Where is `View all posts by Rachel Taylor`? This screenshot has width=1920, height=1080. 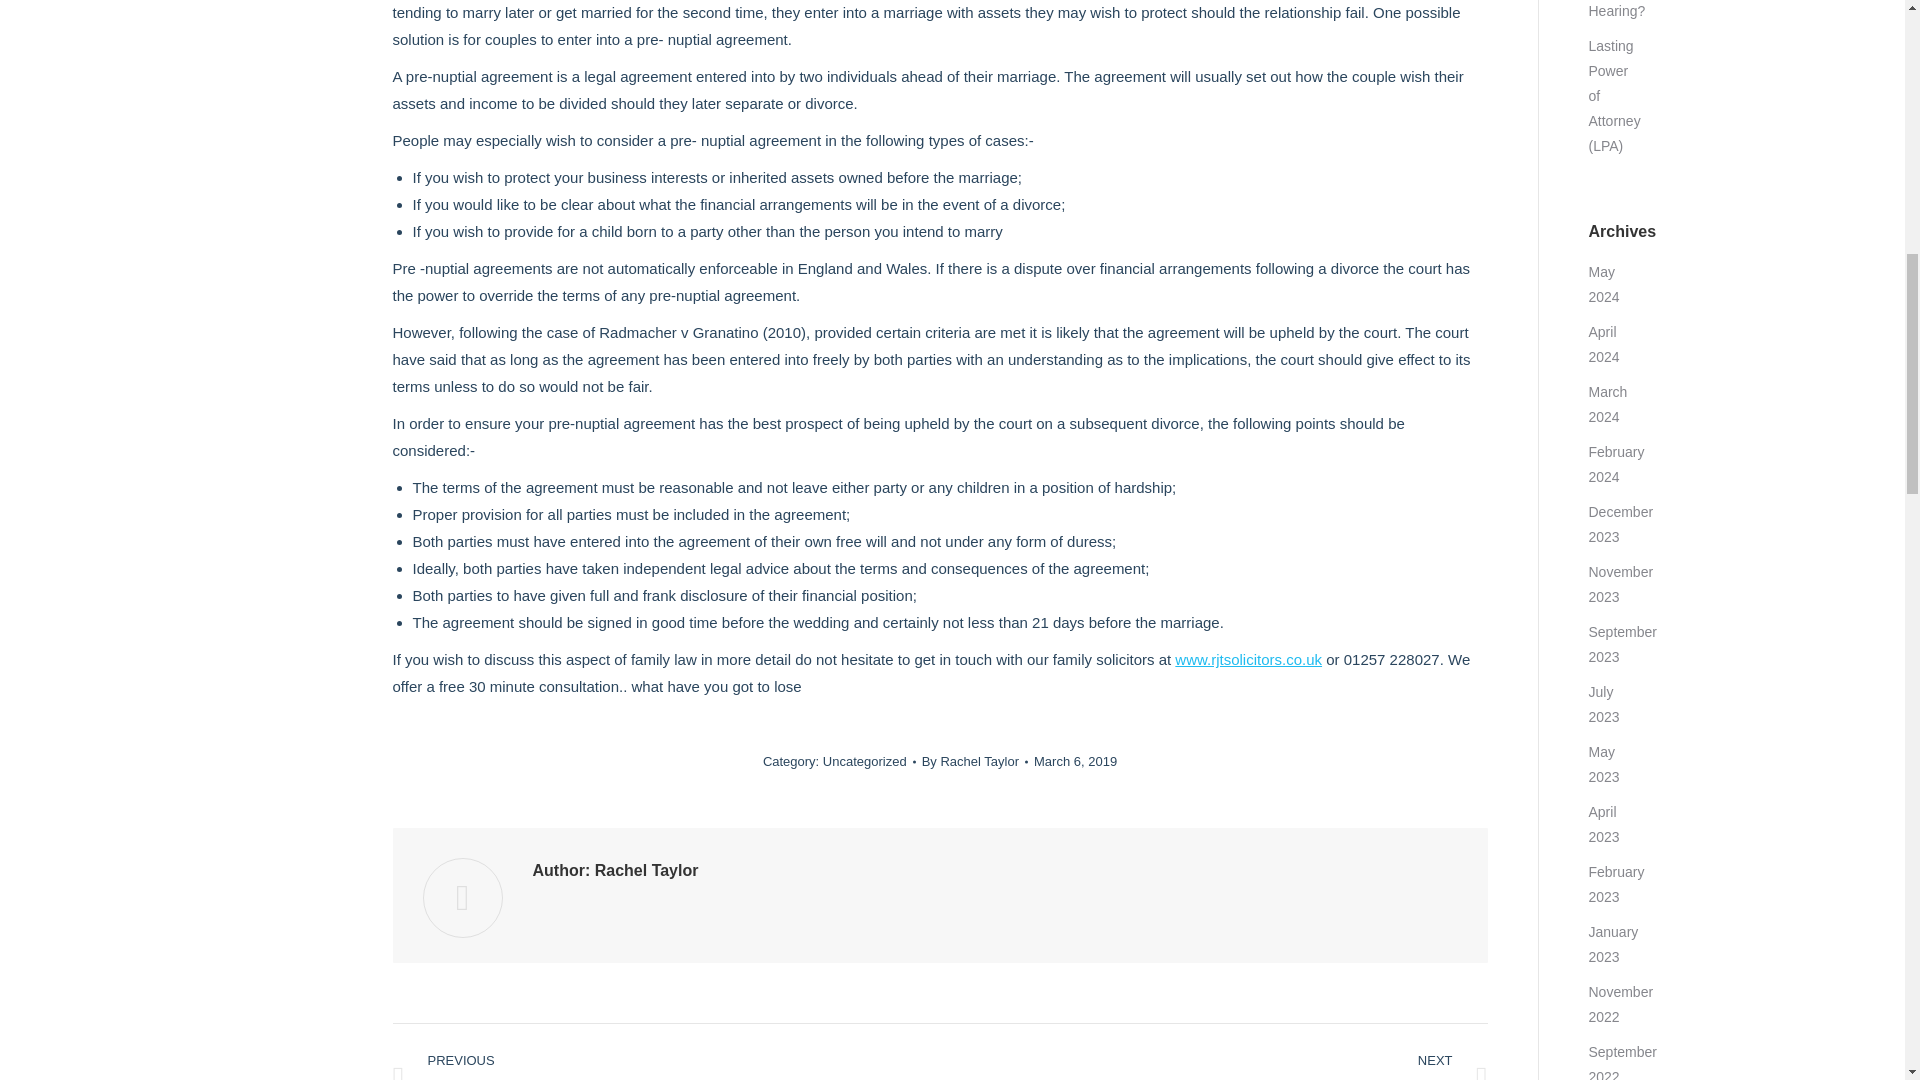 View all posts by Rachel Taylor is located at coordinates (974, 761).